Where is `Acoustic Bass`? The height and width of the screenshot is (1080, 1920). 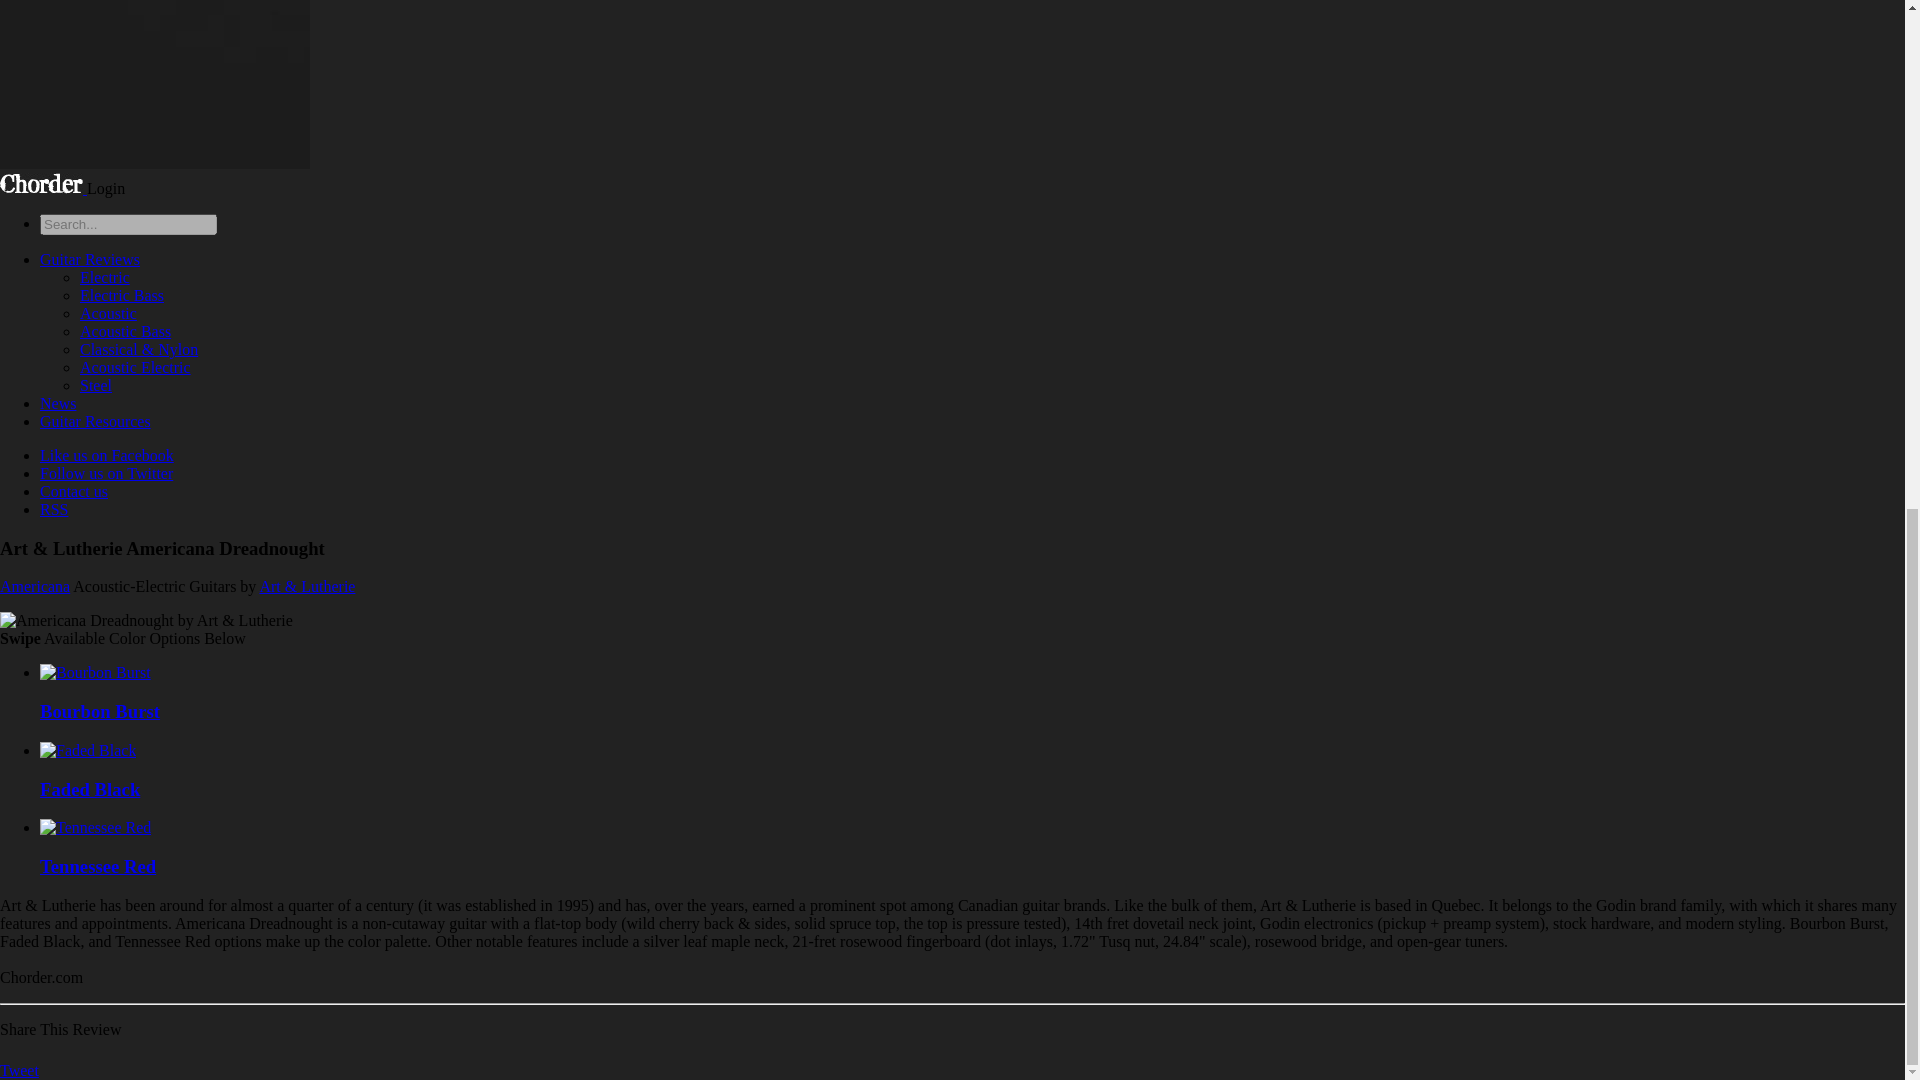 Acoustic Bass is located at coordinates (125, 331).